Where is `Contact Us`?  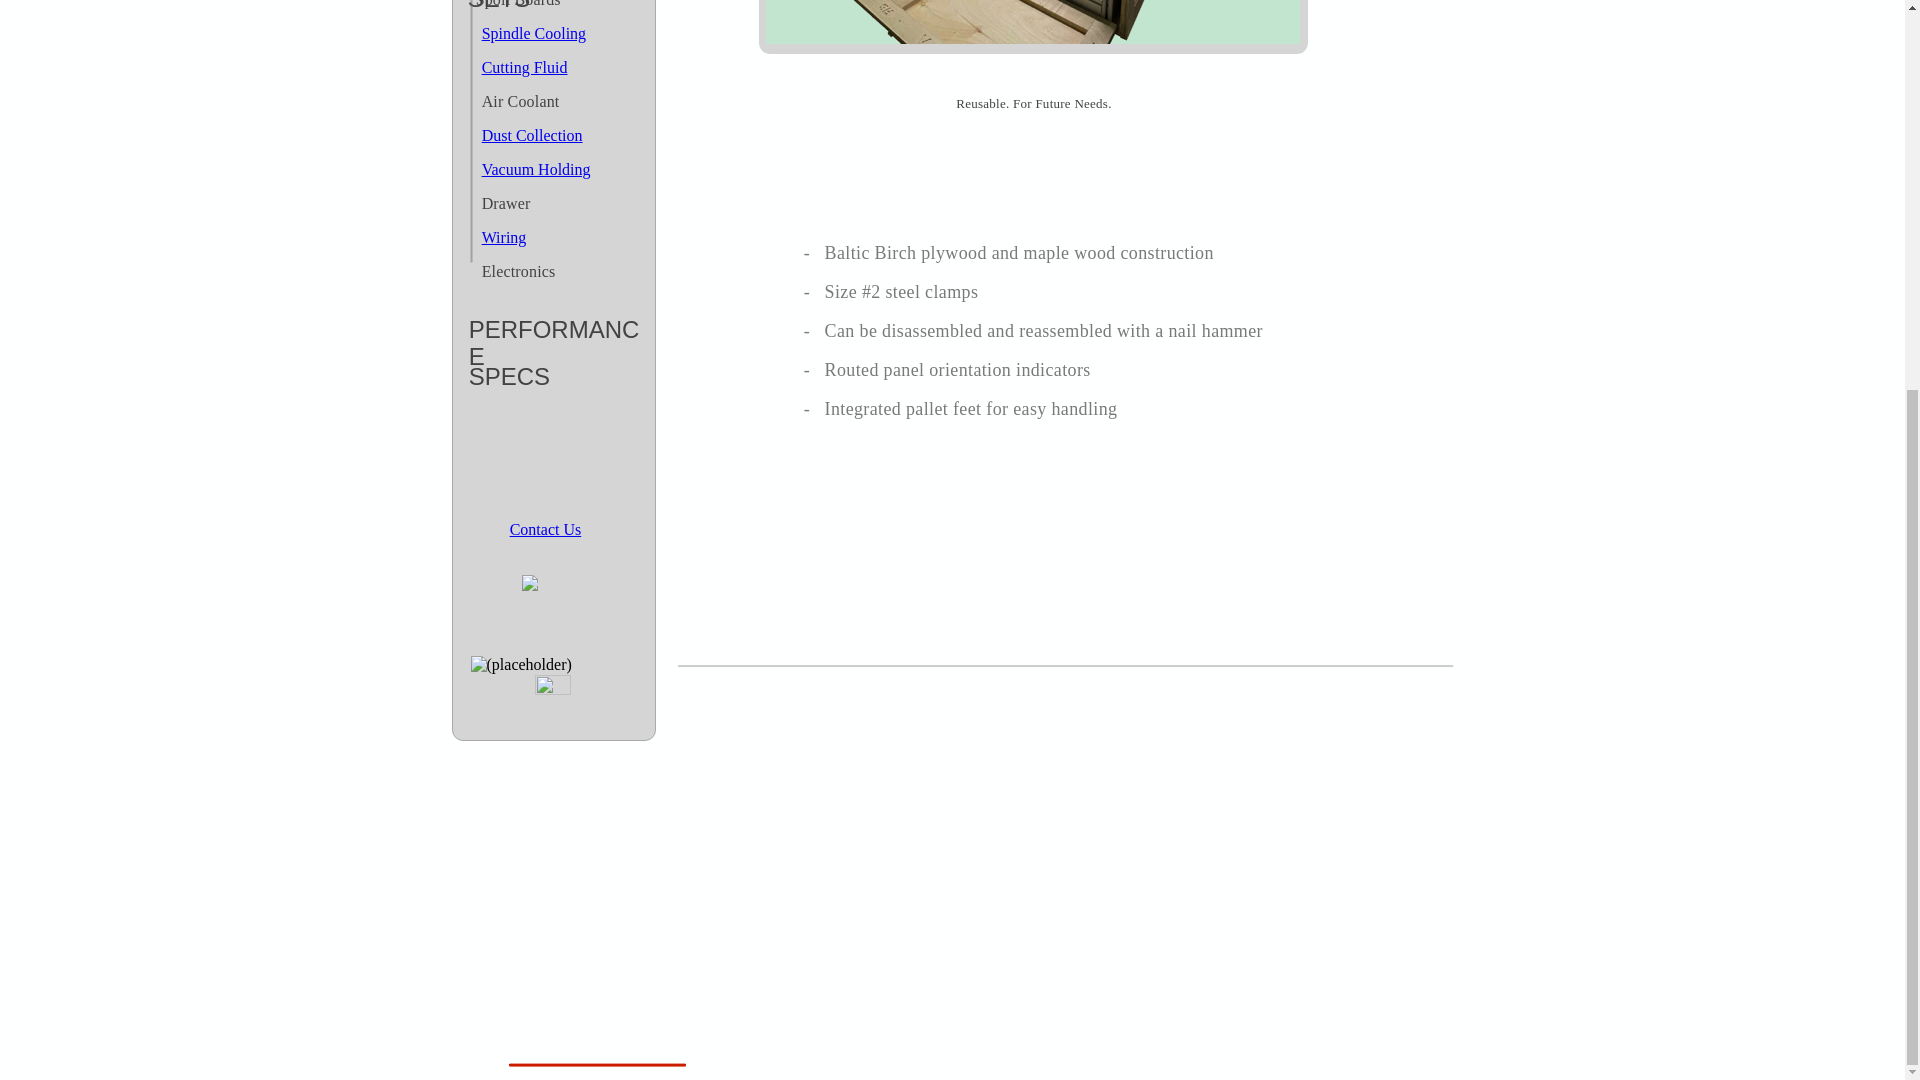 Contact Us is located at coordinates (546, 528).